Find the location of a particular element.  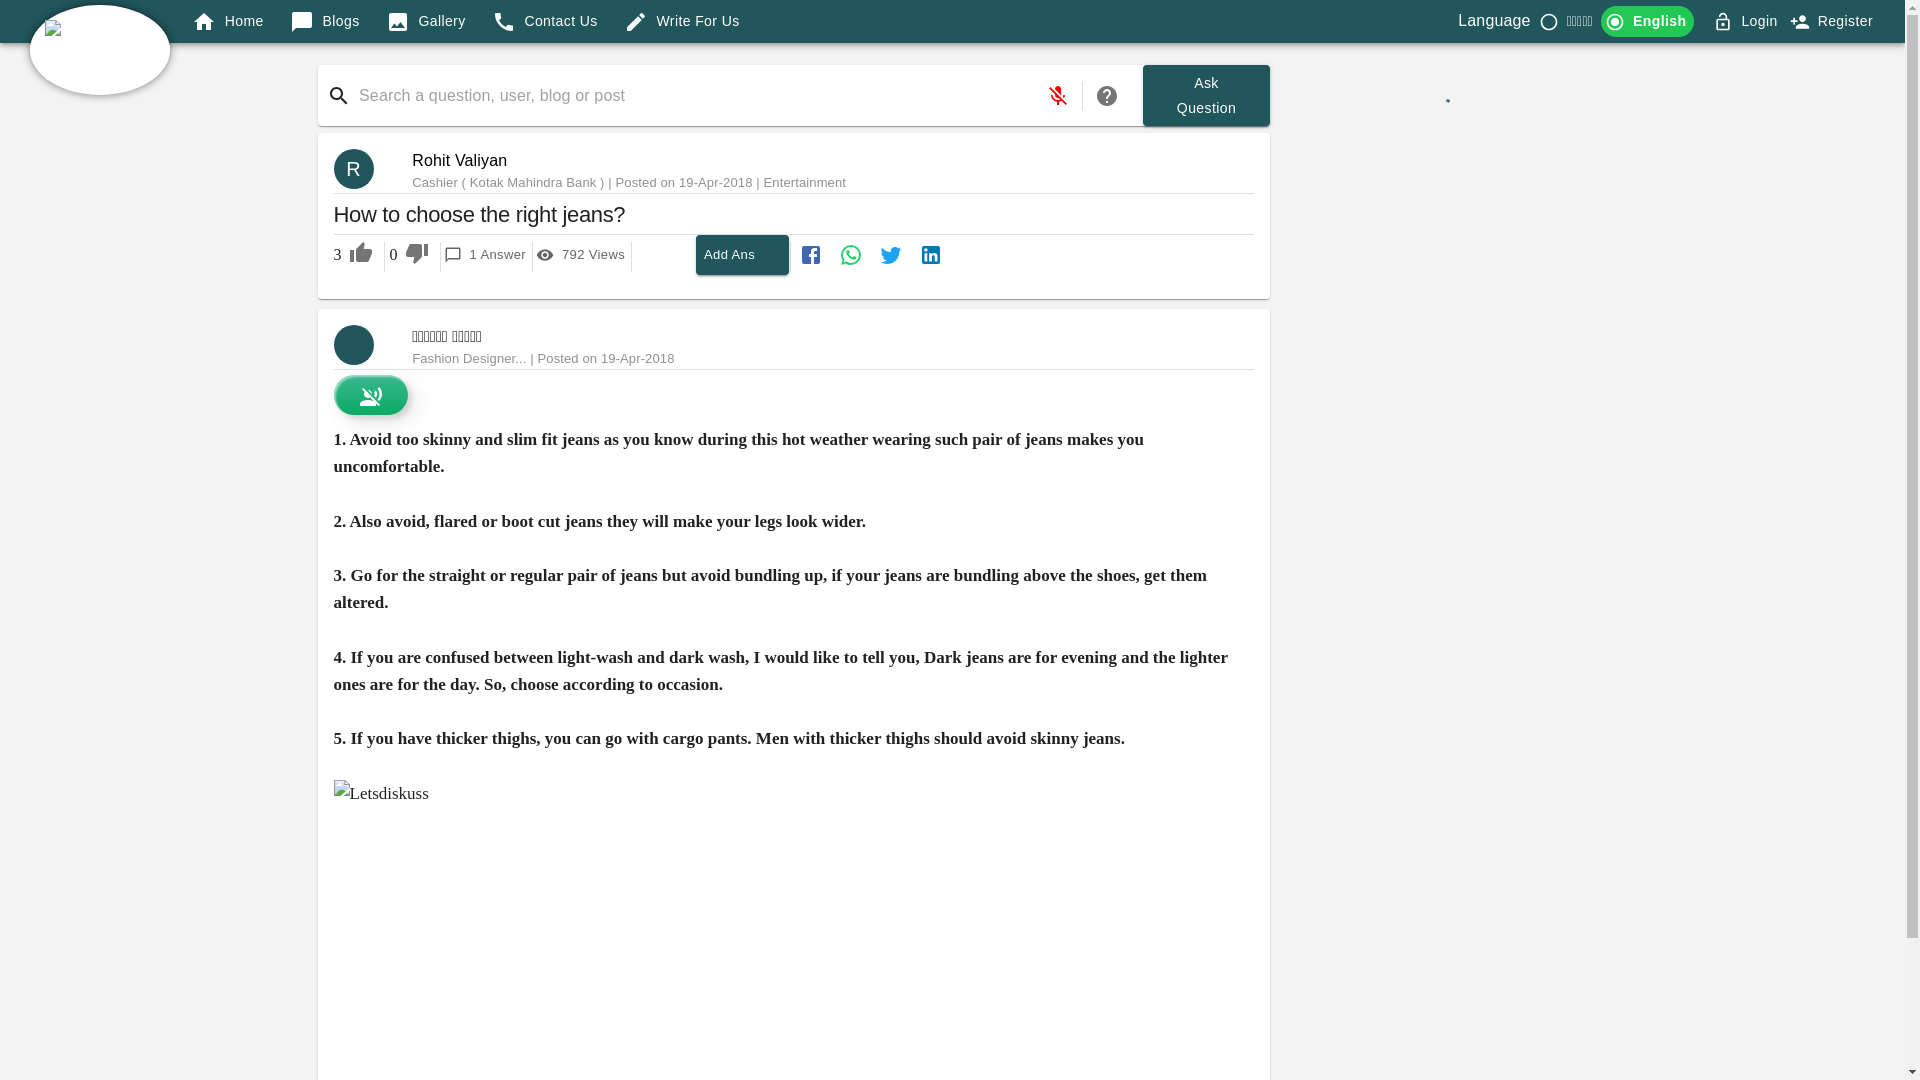

Register is located at coordinates (100, 50).